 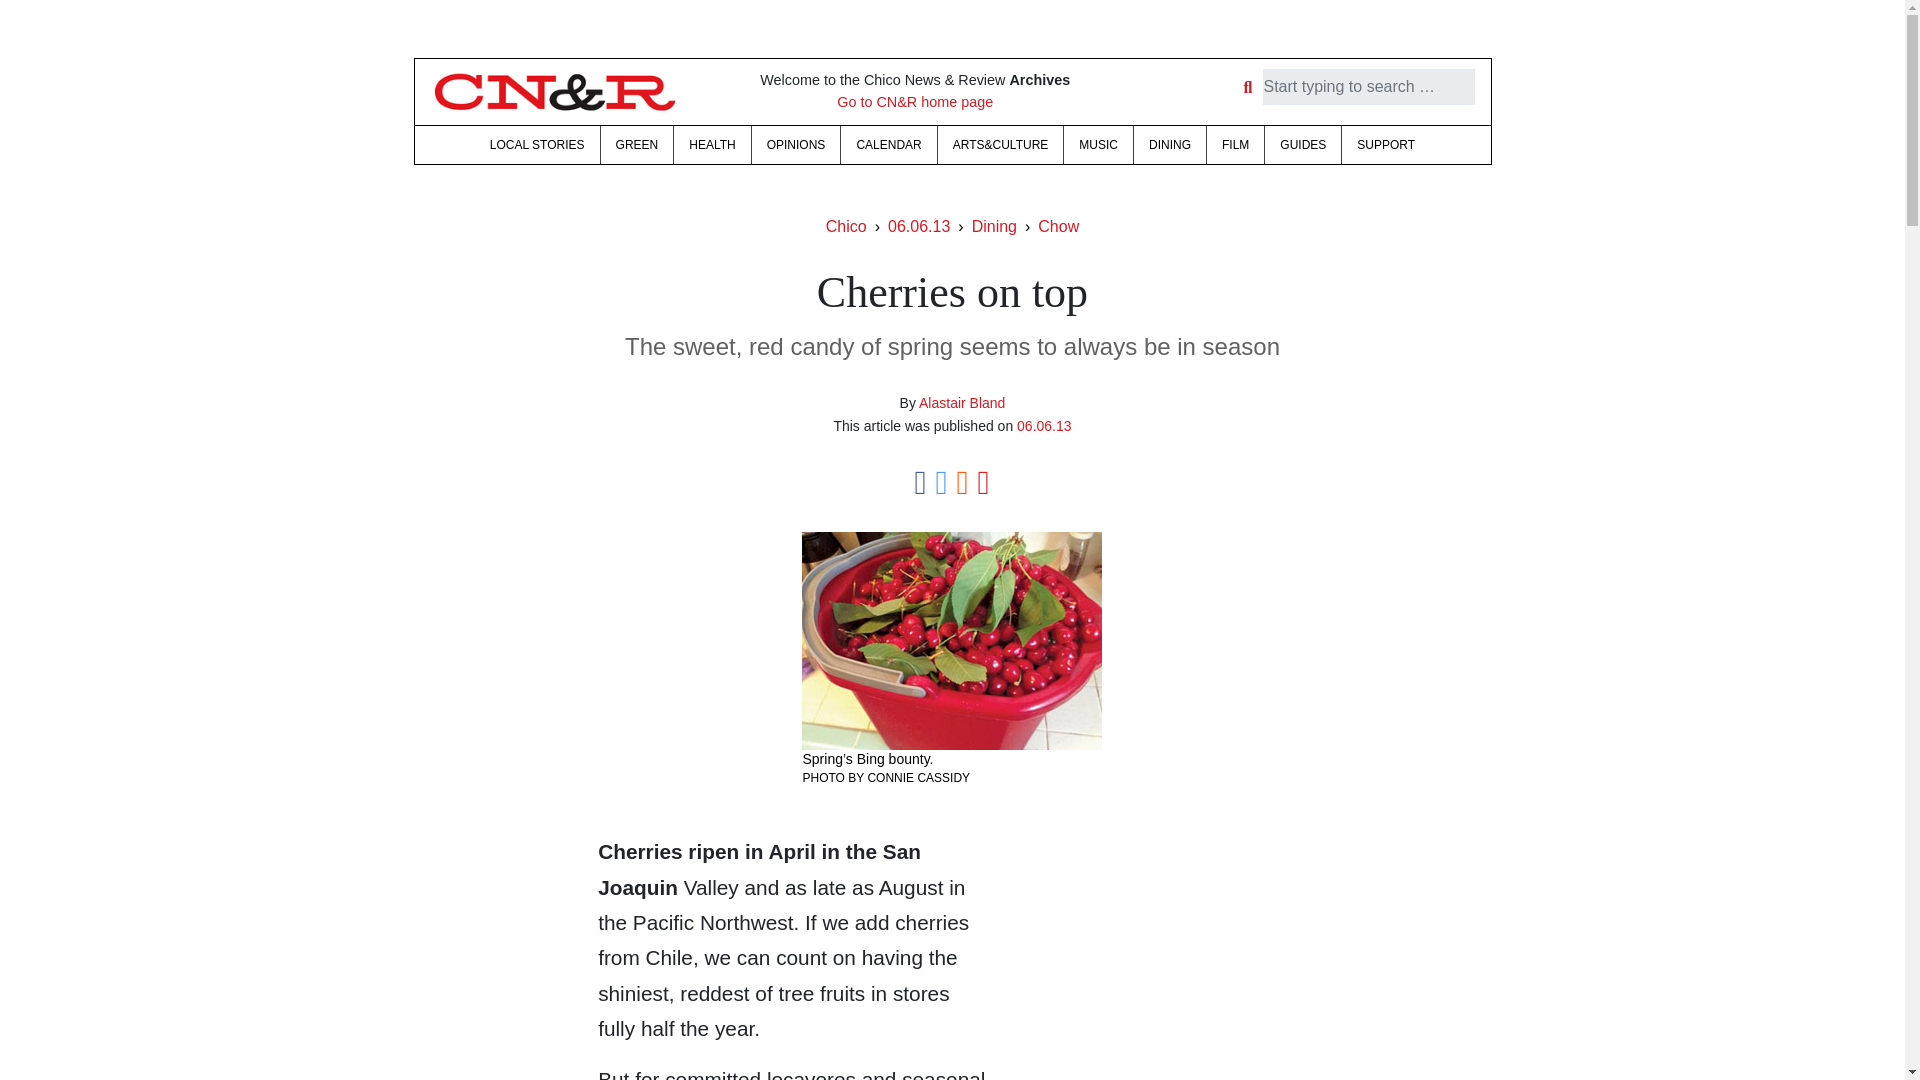 What do you see at coordinates (846, 226) in the screenshot?
I see `Chico` at bounding box center [846, 226].